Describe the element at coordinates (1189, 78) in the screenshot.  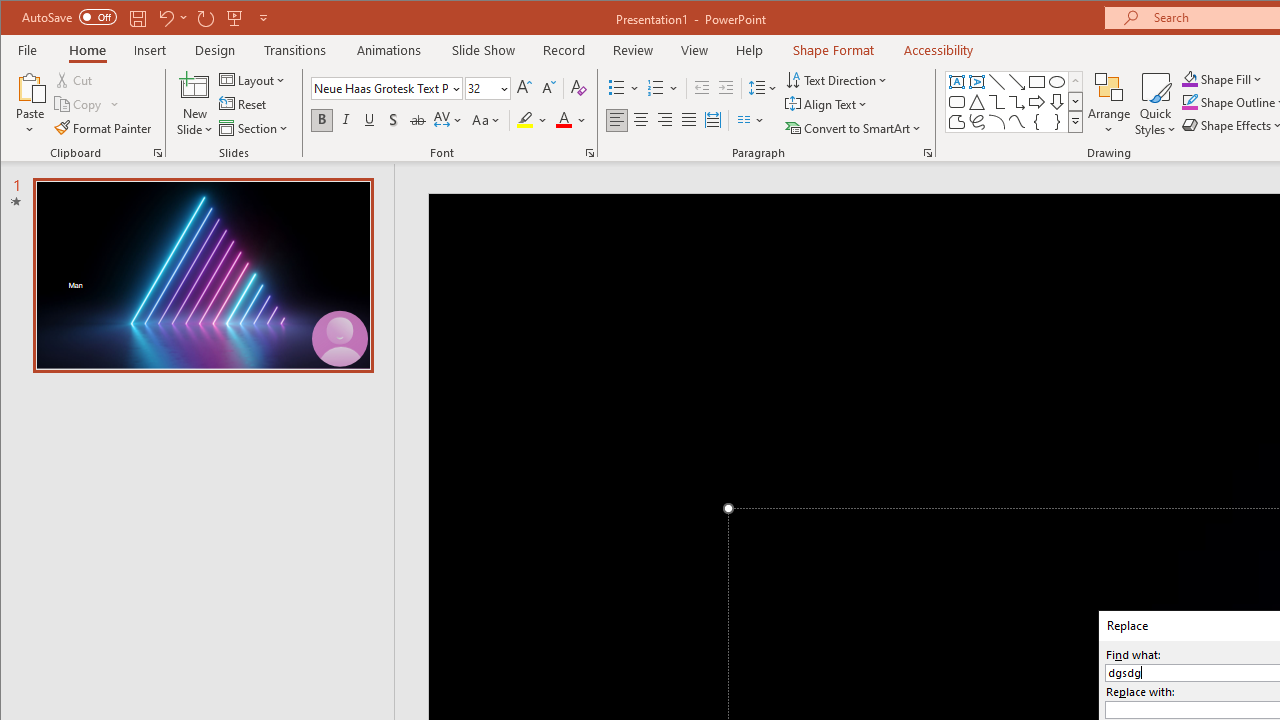
I see `Shape Fill Orange, Accent 2` at that location.